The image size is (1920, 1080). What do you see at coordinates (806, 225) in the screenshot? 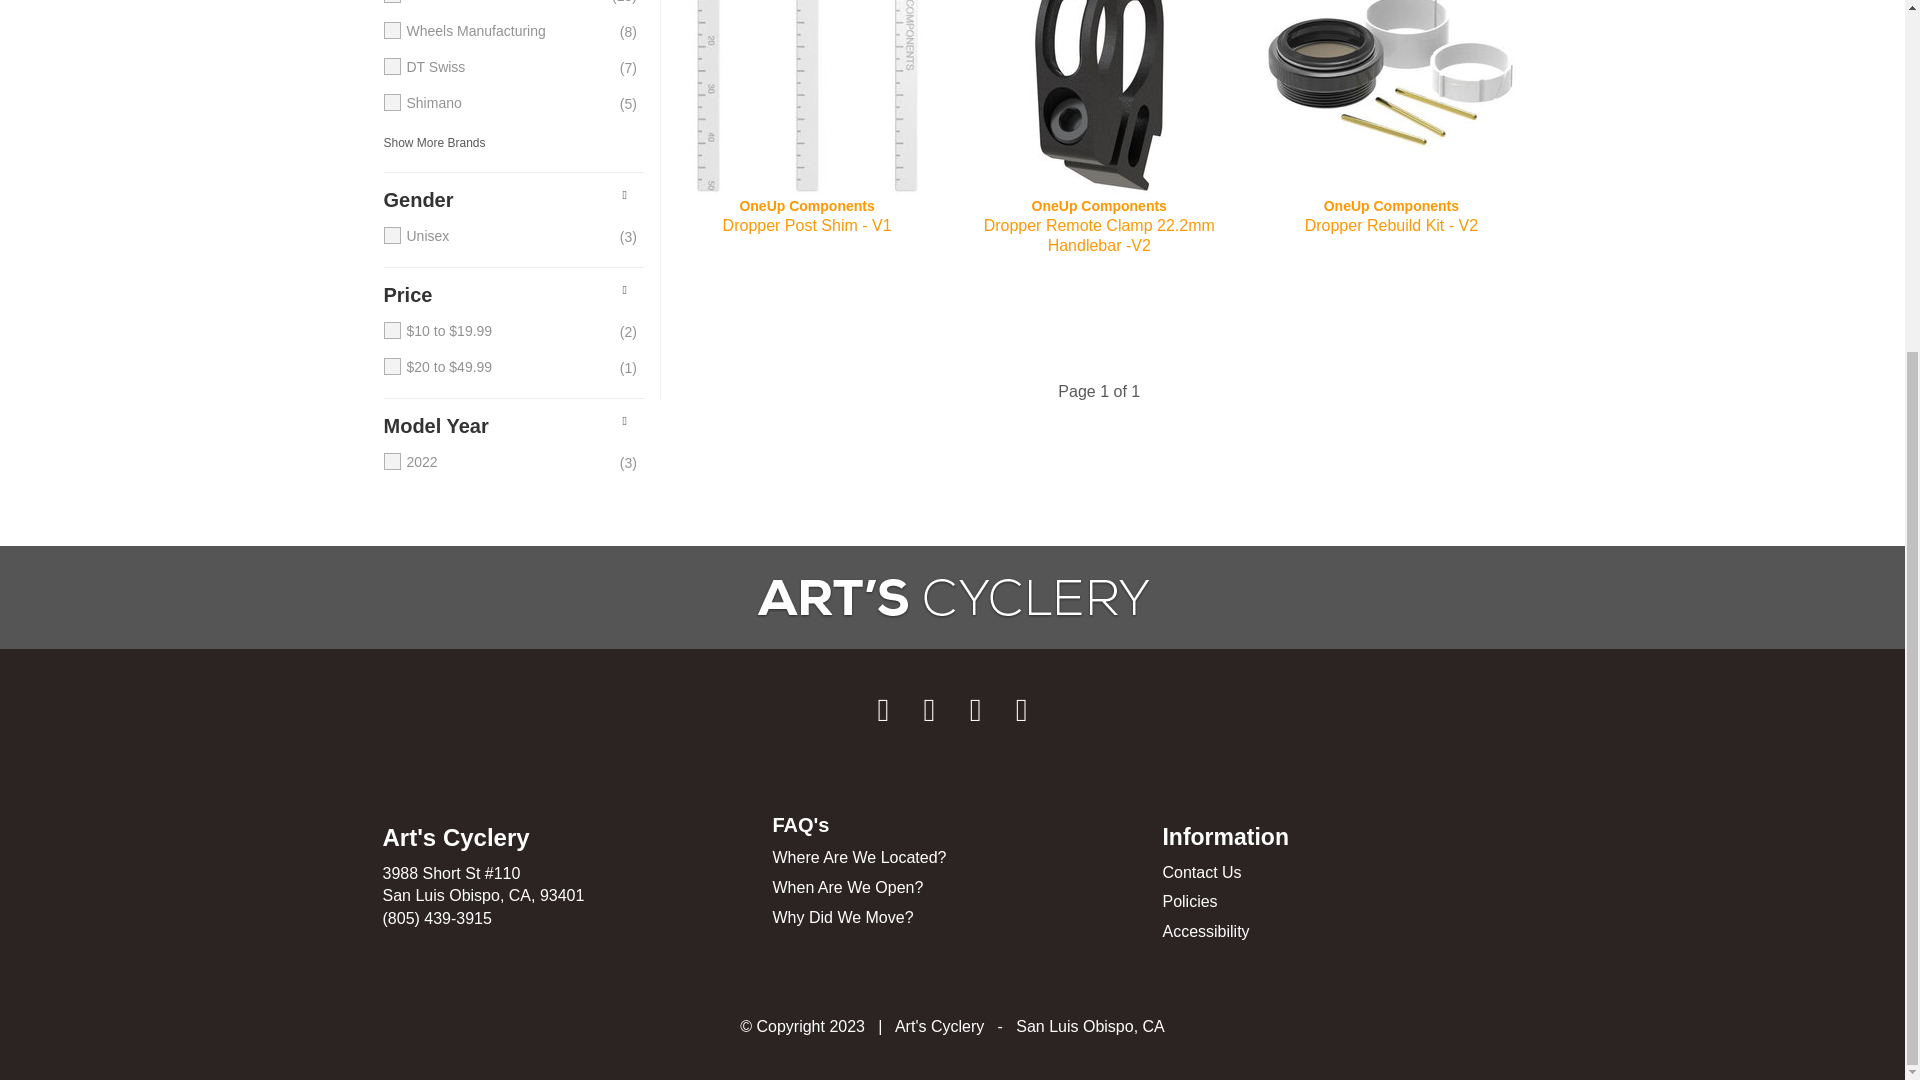
I see `OneUp Components Dropper Post Shim - V1` at bounding box center [806, 225].